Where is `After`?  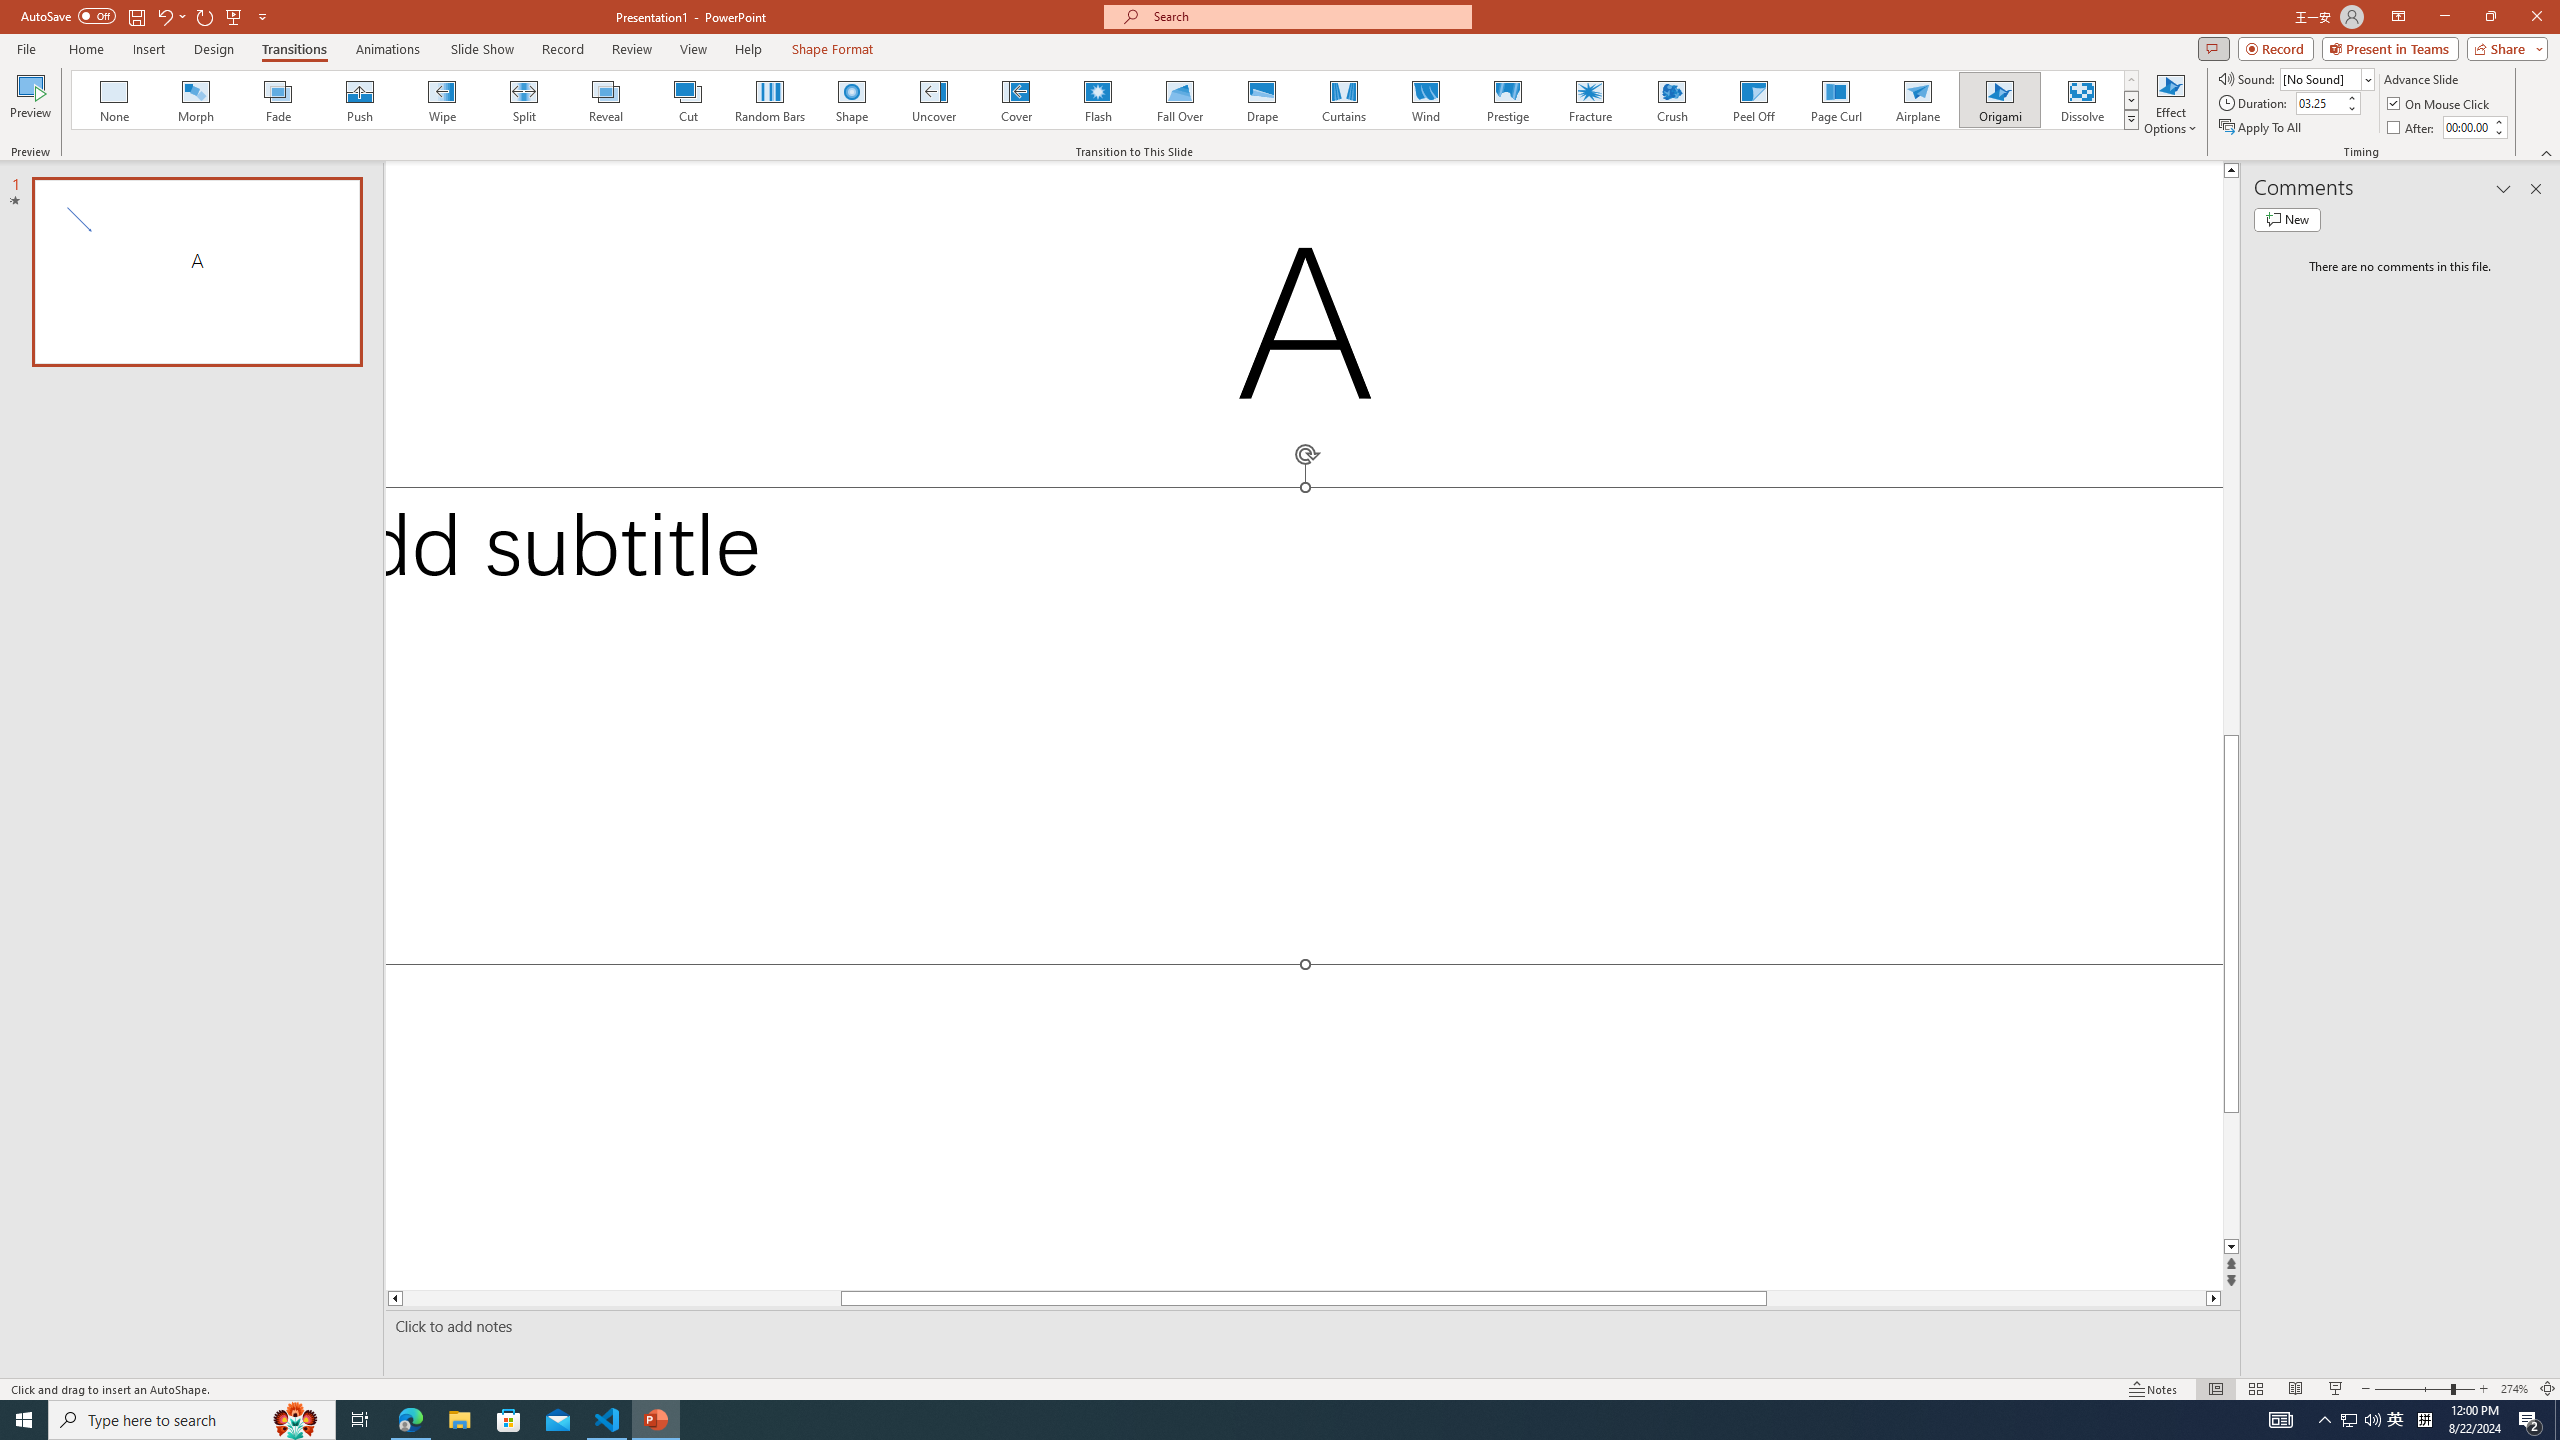 After is located at coordinates (2412, 128).